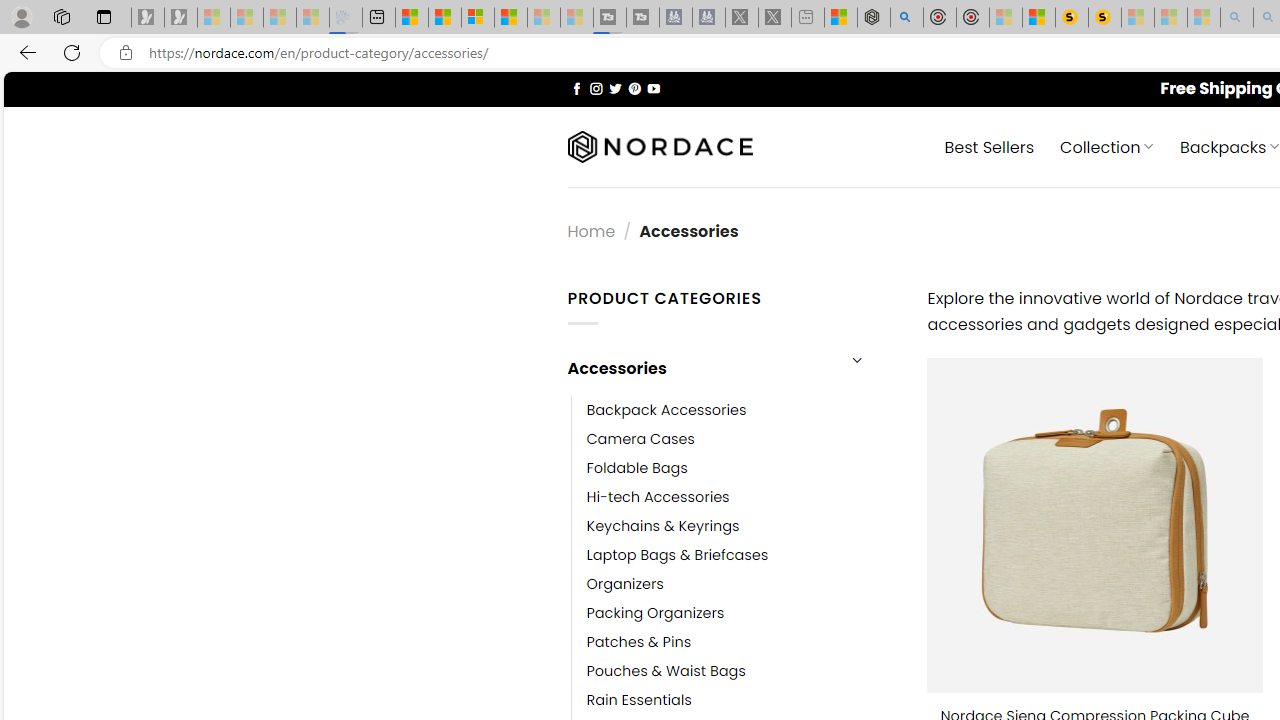 Image resolution: width=1280 pixels, height=720 pixels. I want to click on Foldable Bags, so click(742, 468).